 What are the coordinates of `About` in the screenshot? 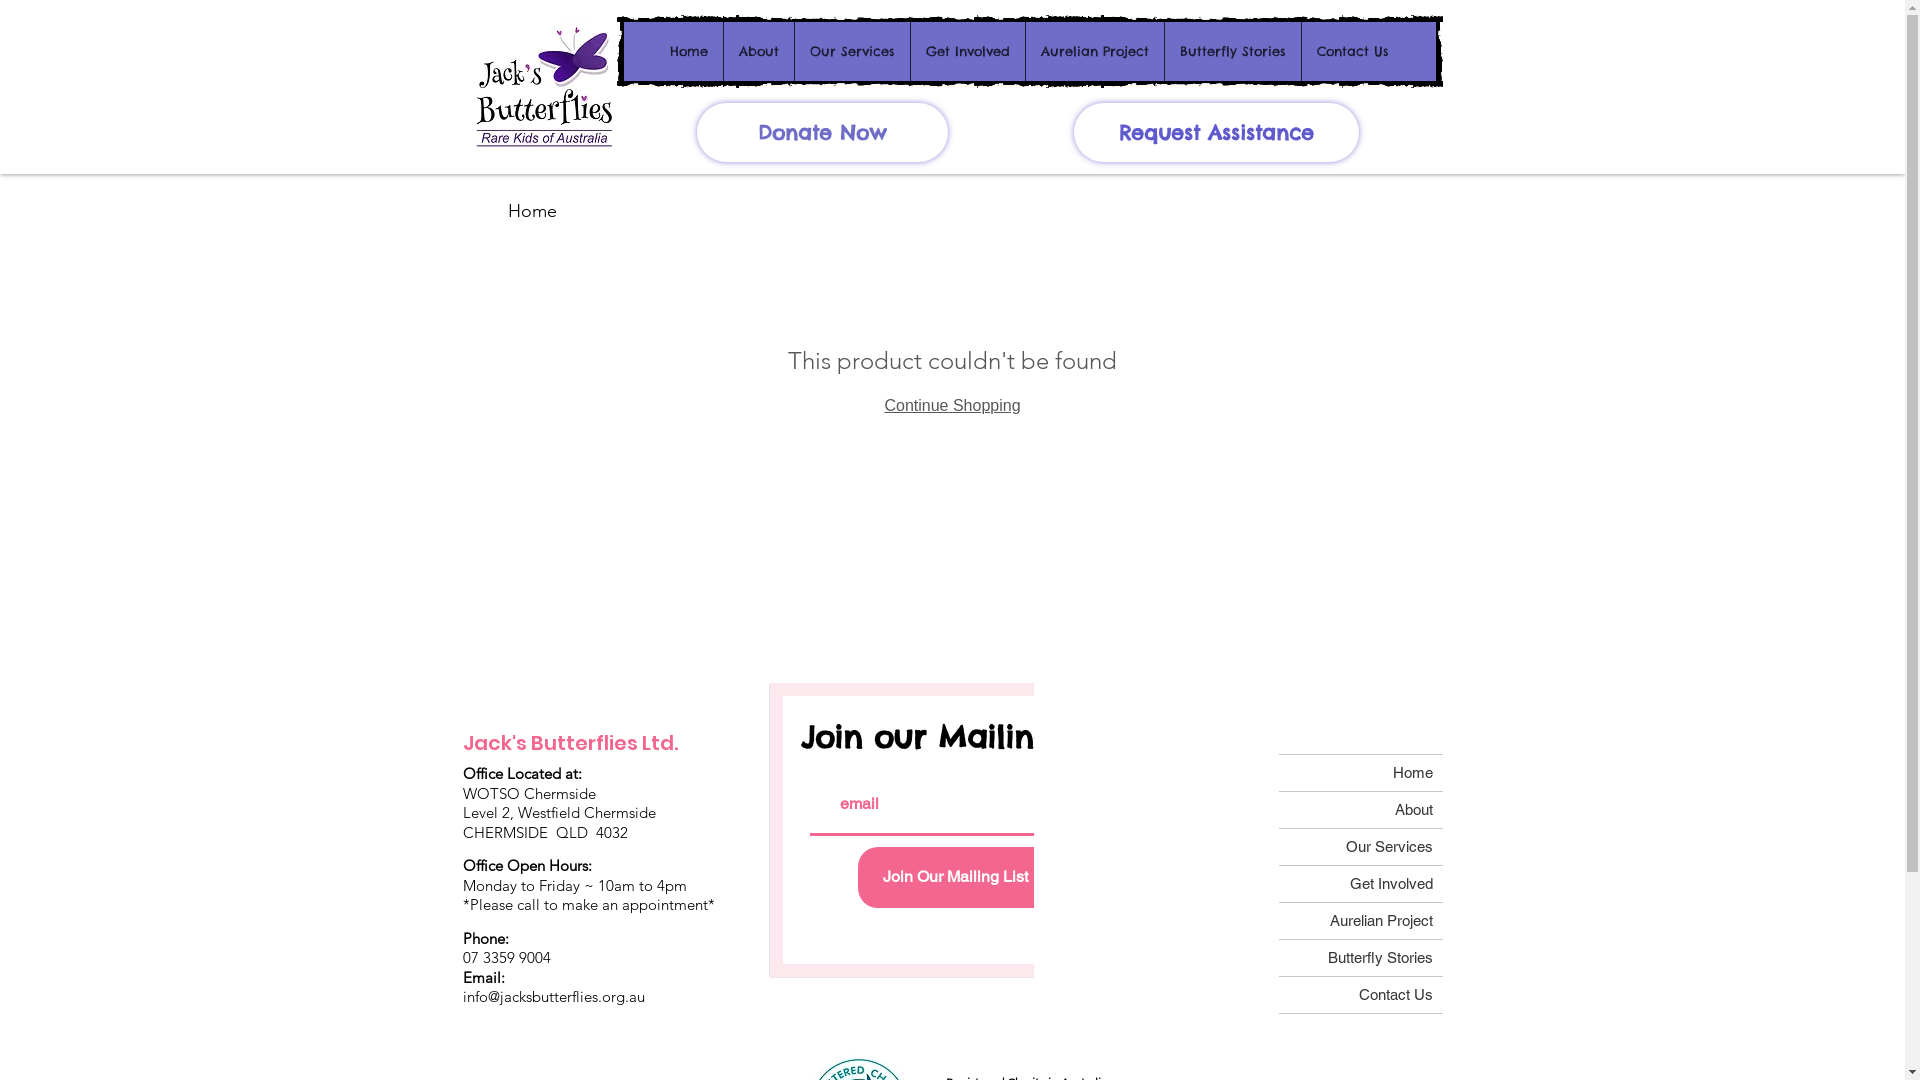 It's located at (758, 52).